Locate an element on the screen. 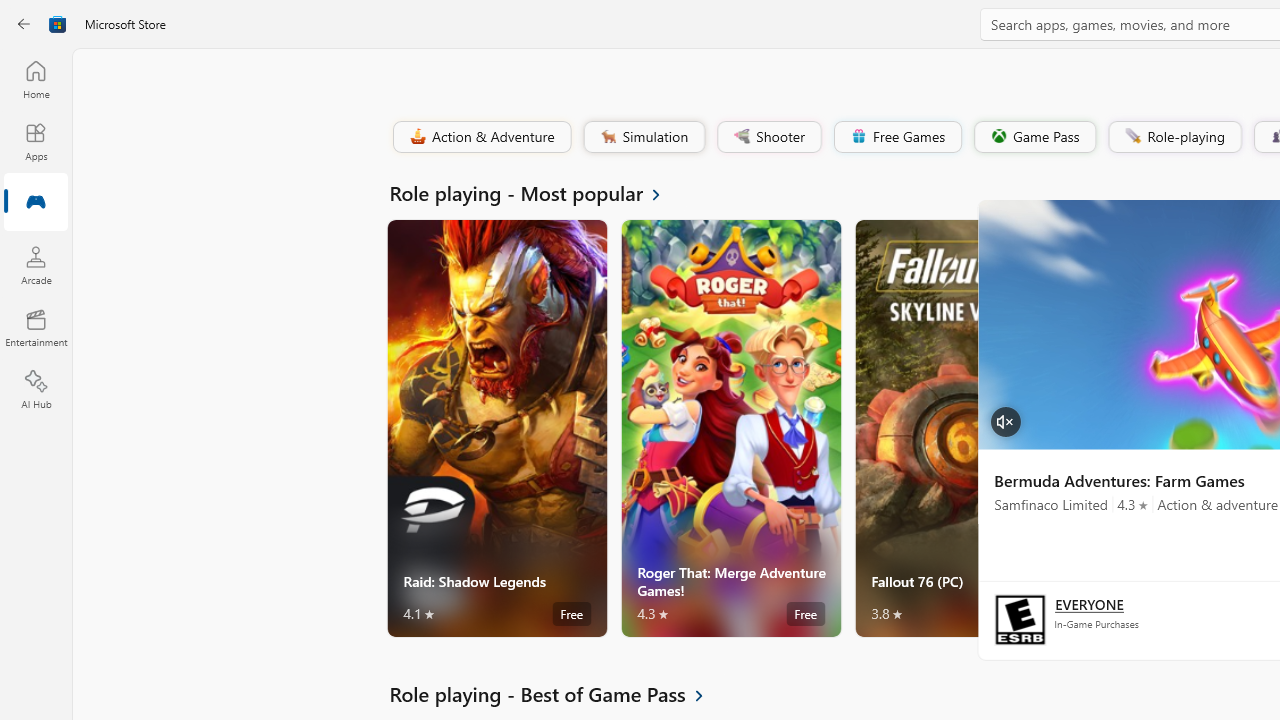 The height and width of the screenshot is (720, 1280). Simulation is located at coordinates (643, 136).